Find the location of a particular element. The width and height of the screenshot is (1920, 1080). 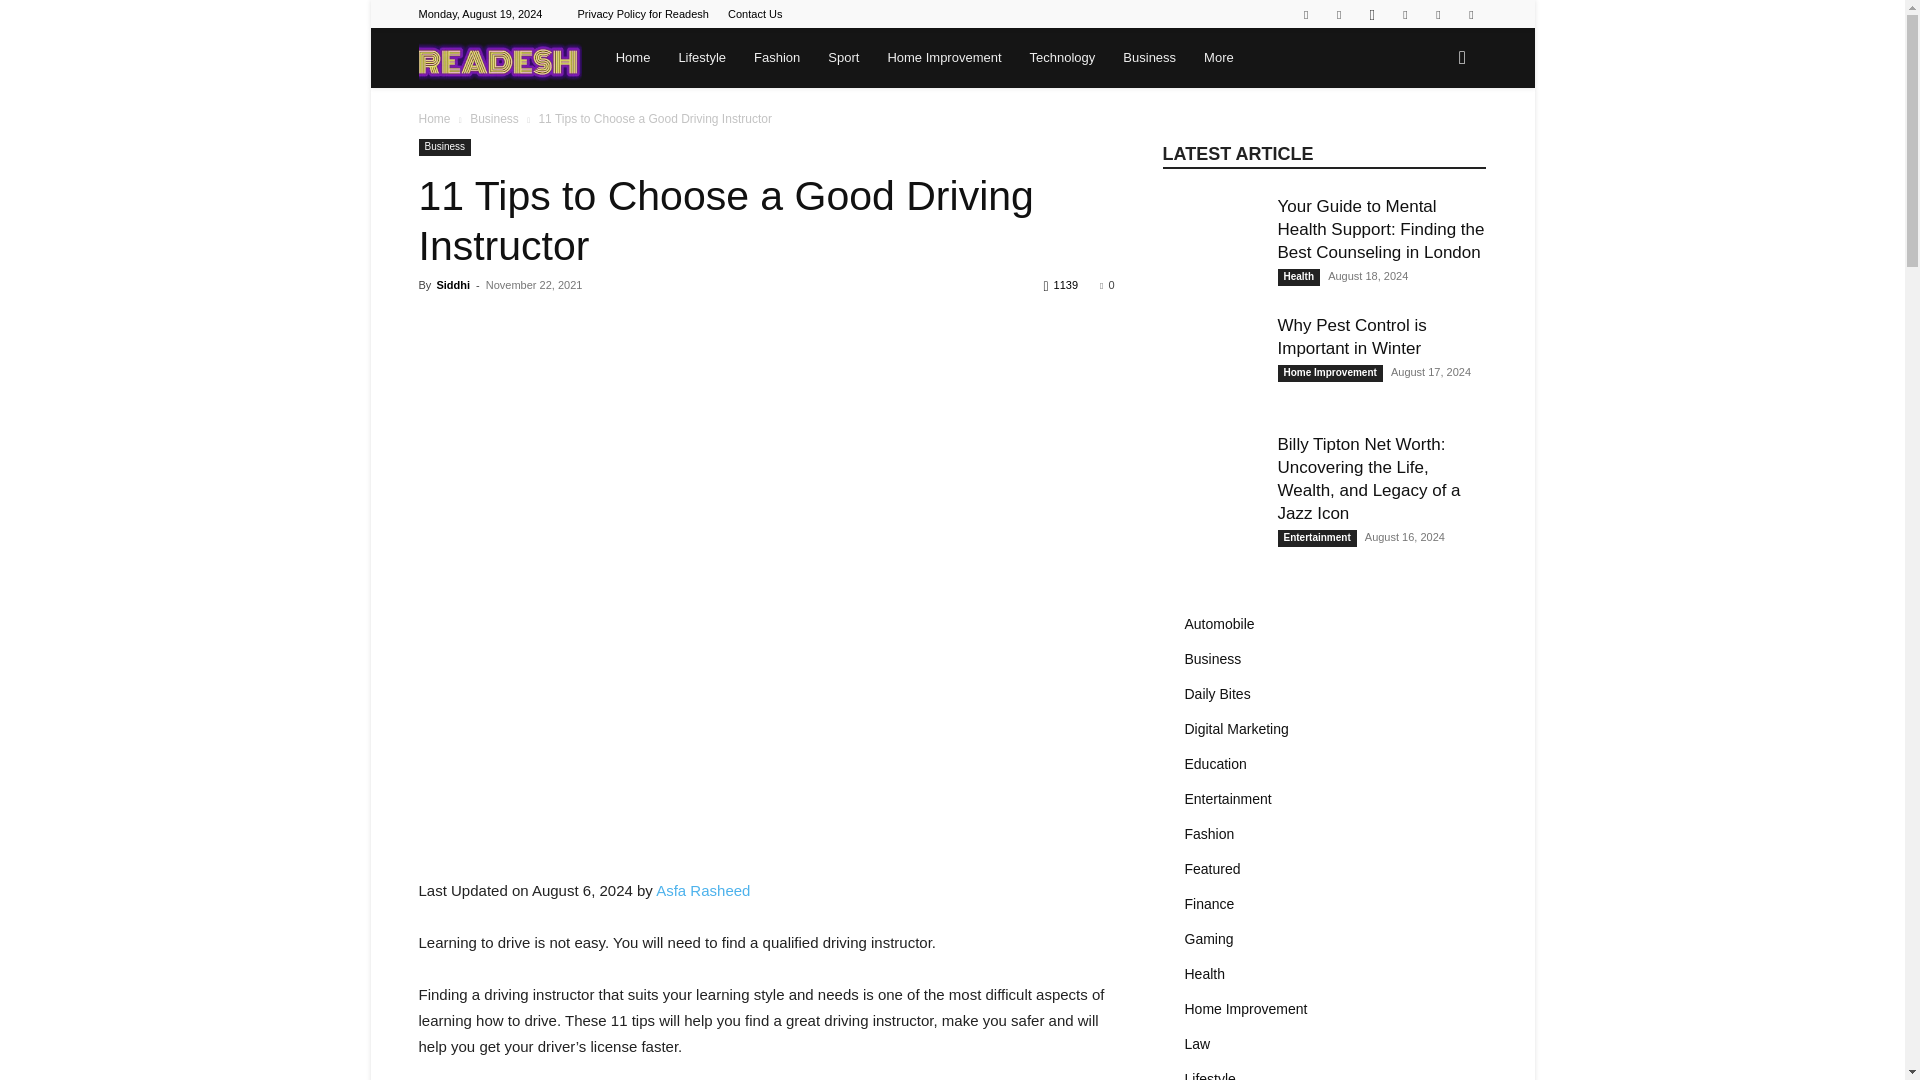

Behance is located at coordinates (1305, 14).